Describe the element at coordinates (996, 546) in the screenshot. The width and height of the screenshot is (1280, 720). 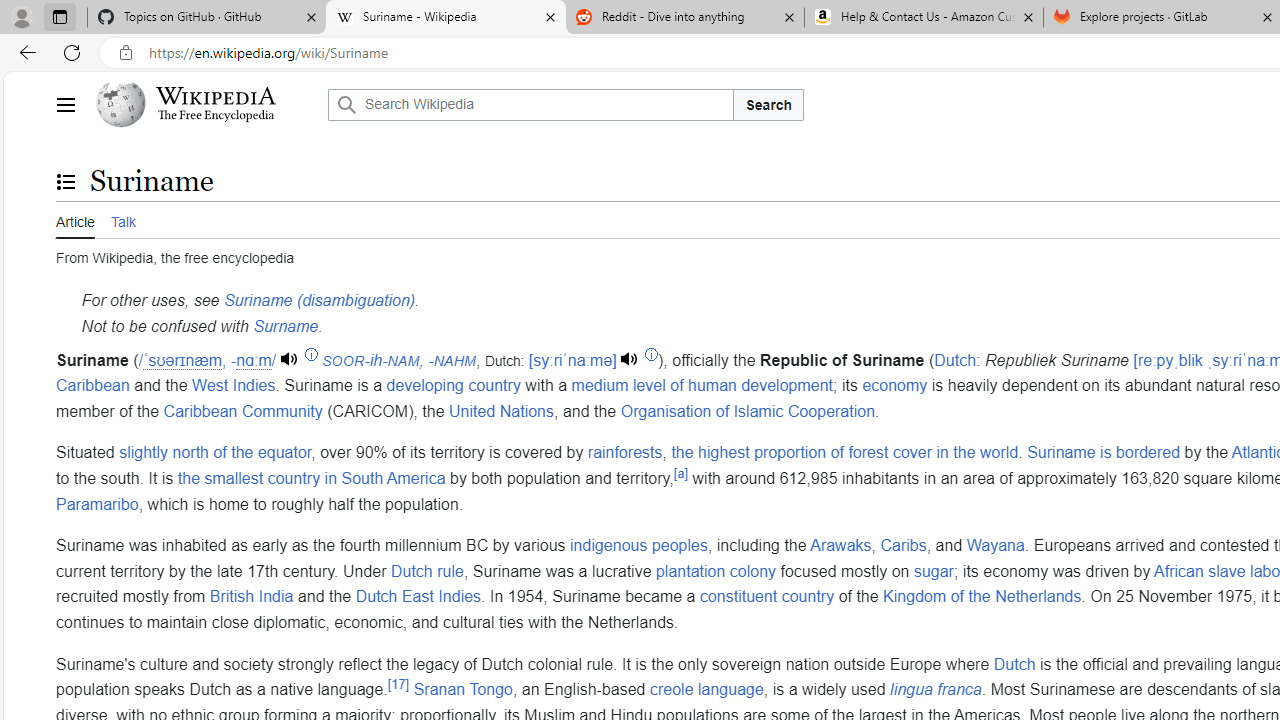
I see `Wayana` at that location.